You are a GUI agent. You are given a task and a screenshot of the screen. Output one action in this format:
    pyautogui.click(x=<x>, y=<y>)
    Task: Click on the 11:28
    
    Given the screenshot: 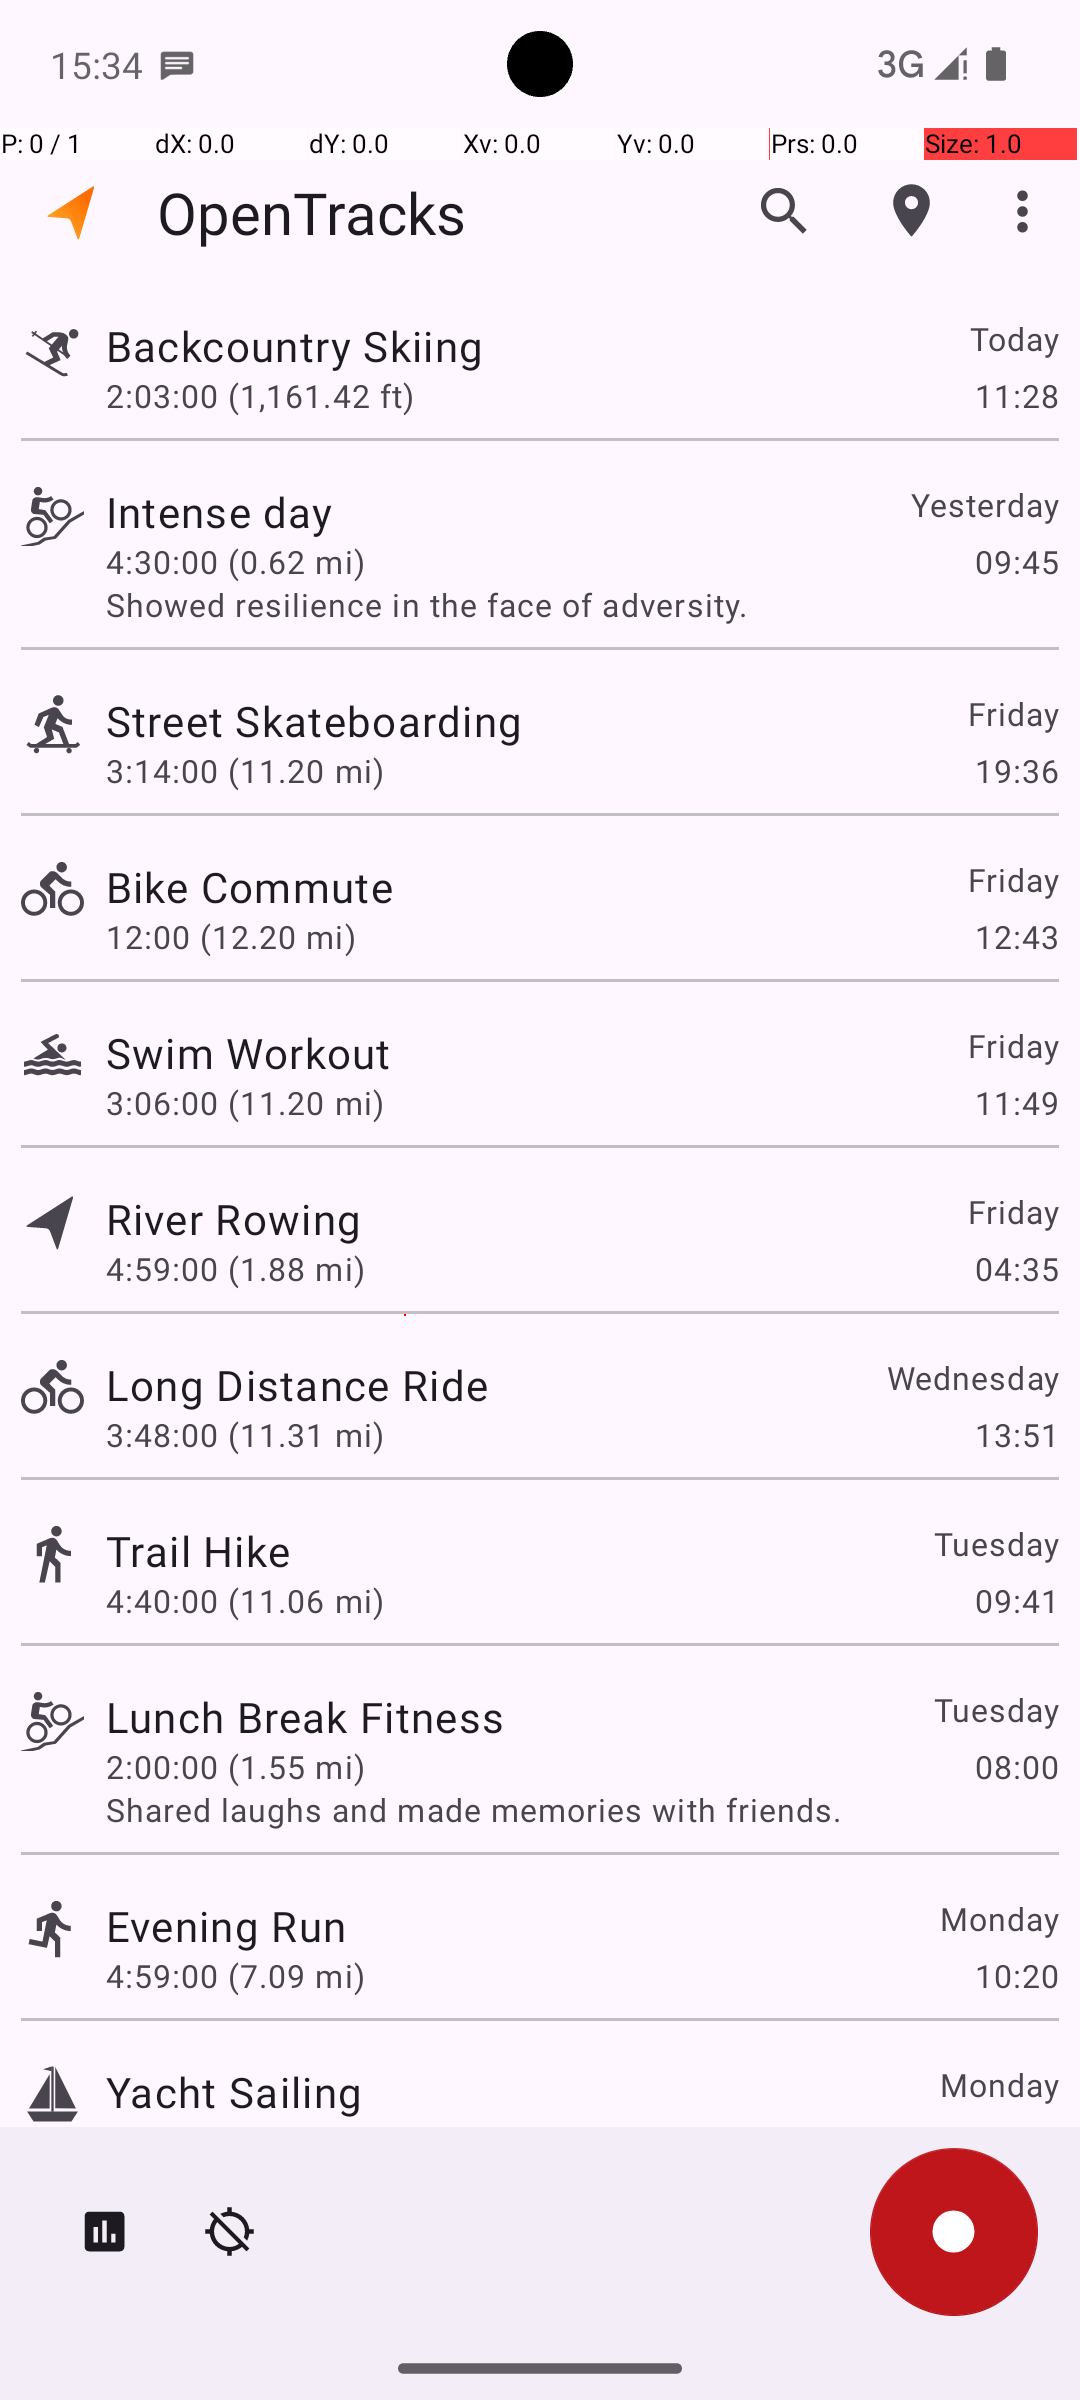 What is the action you would take?
    pyautogui.click(x=1016, y=395)
    